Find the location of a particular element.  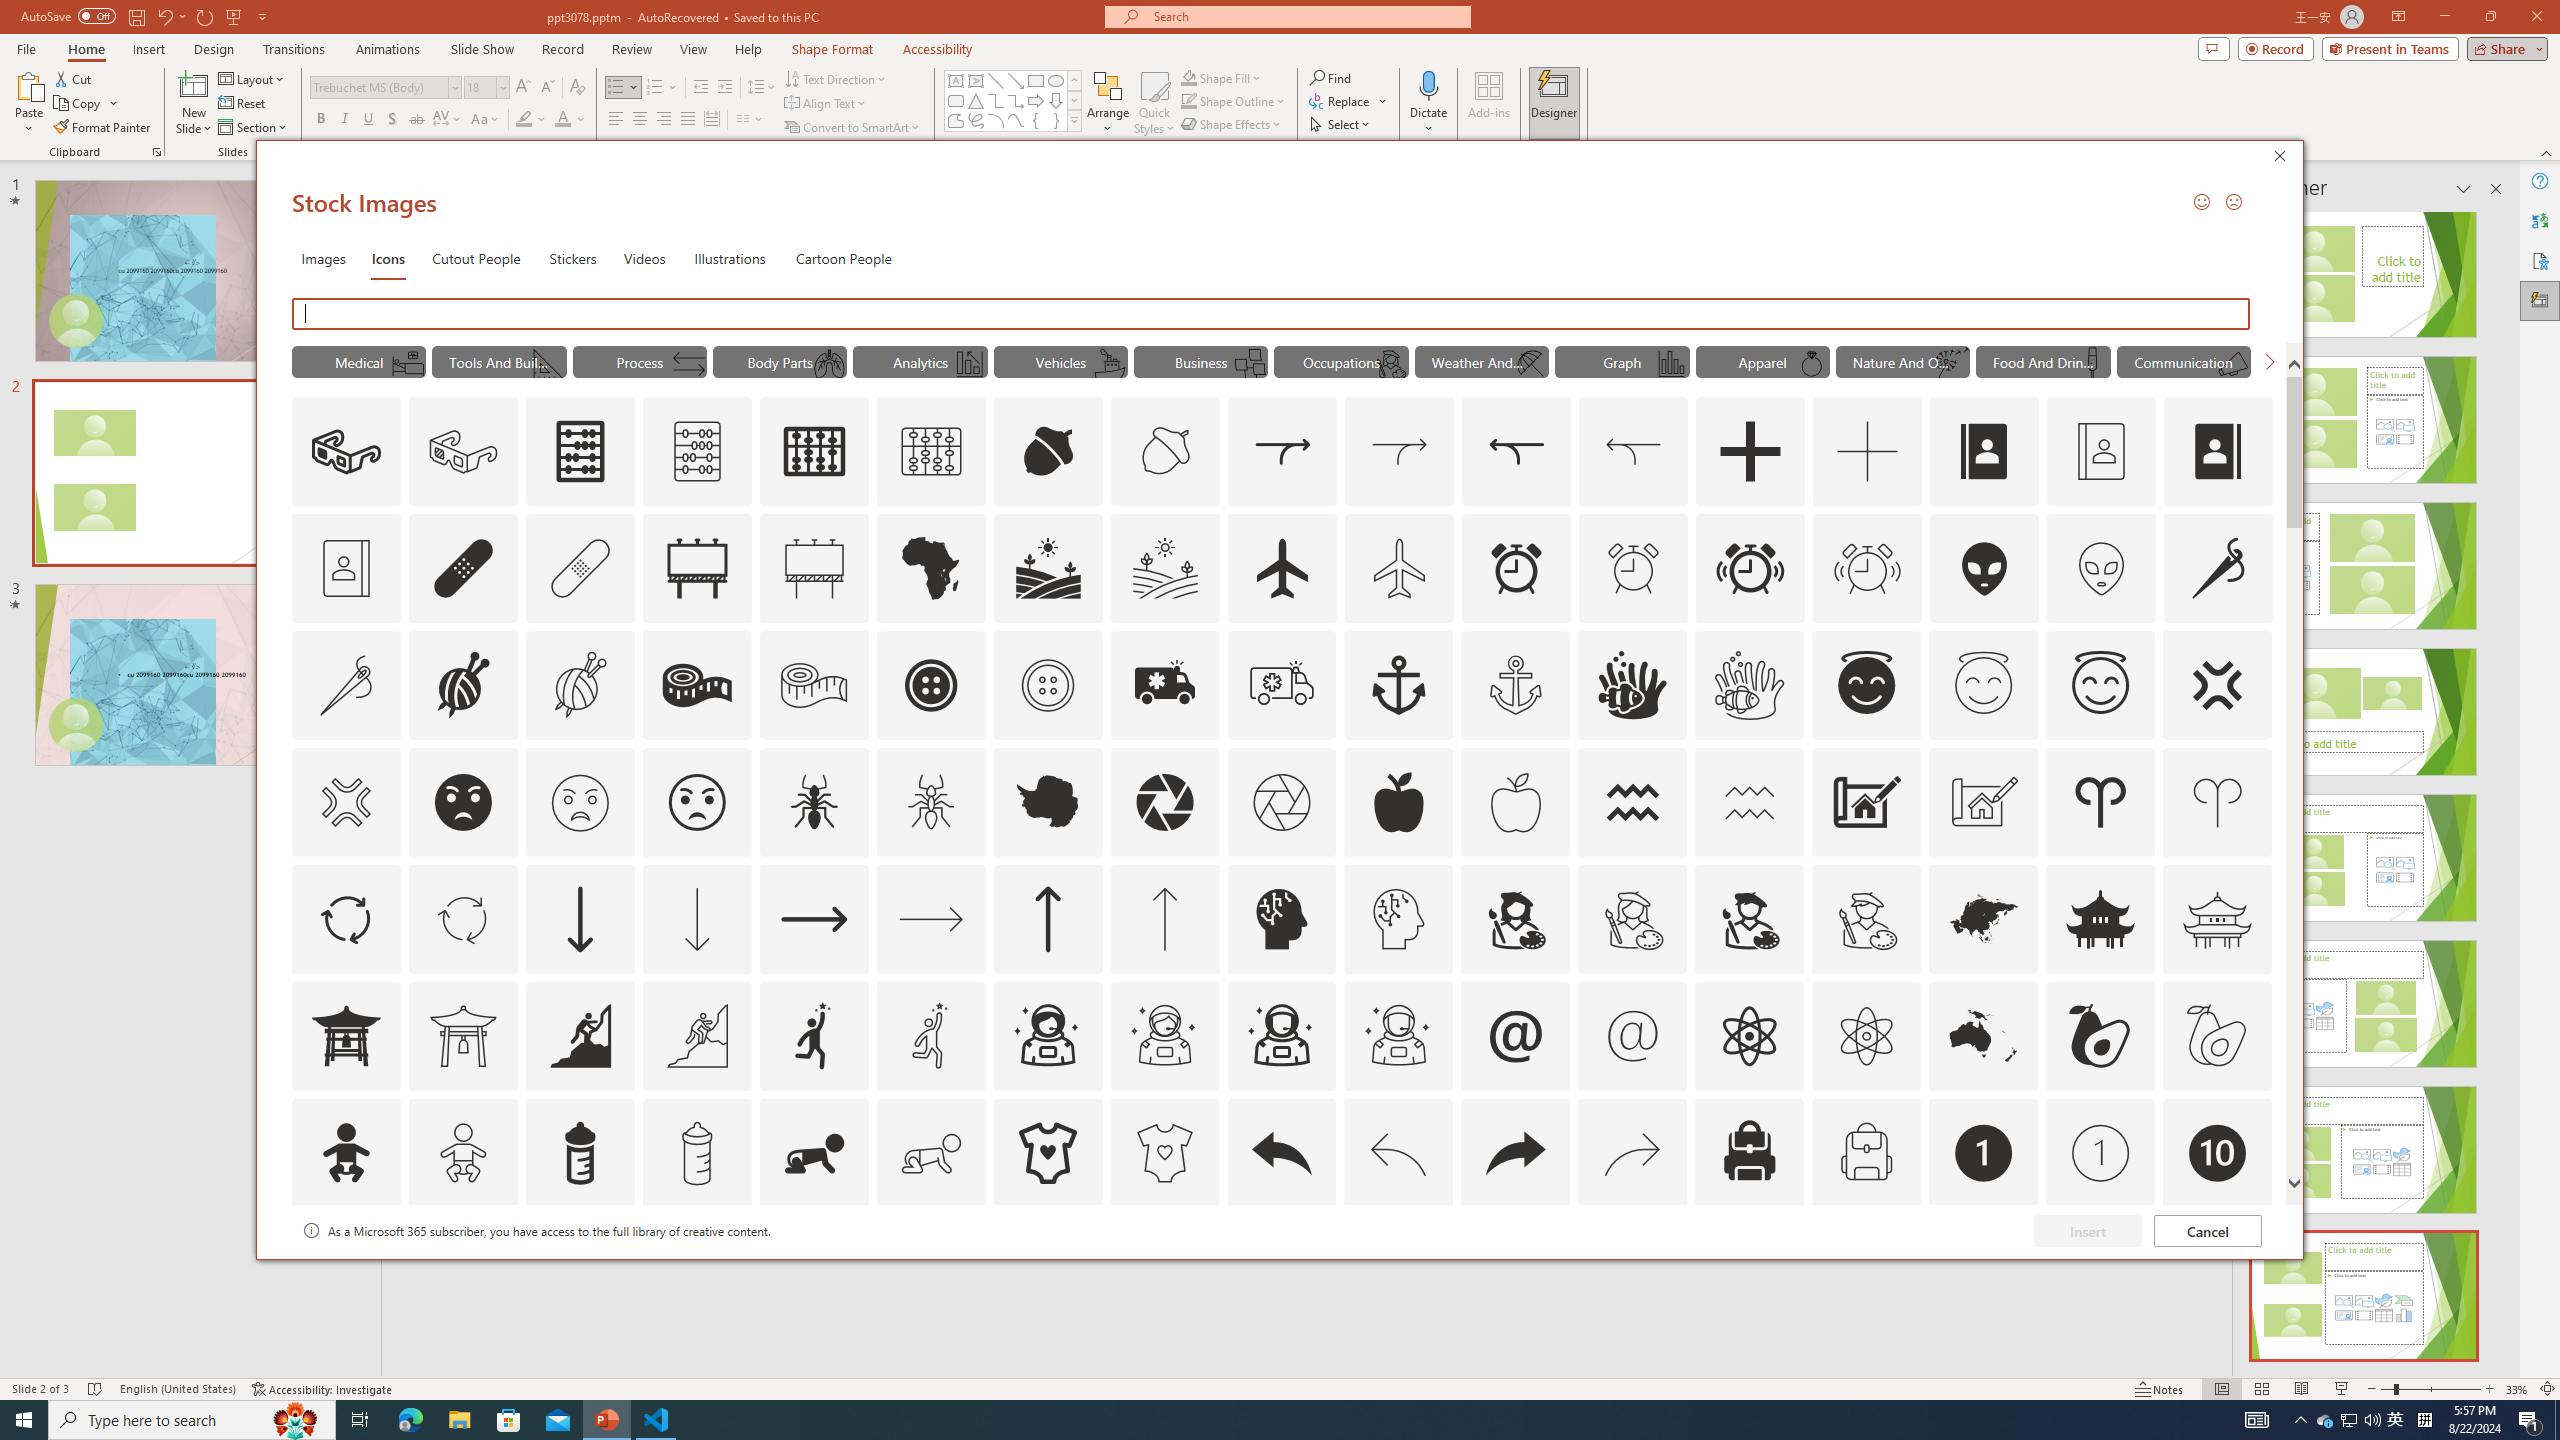

AutomationID: Icons_Badge9 is located at coordinates (2101, 1270).